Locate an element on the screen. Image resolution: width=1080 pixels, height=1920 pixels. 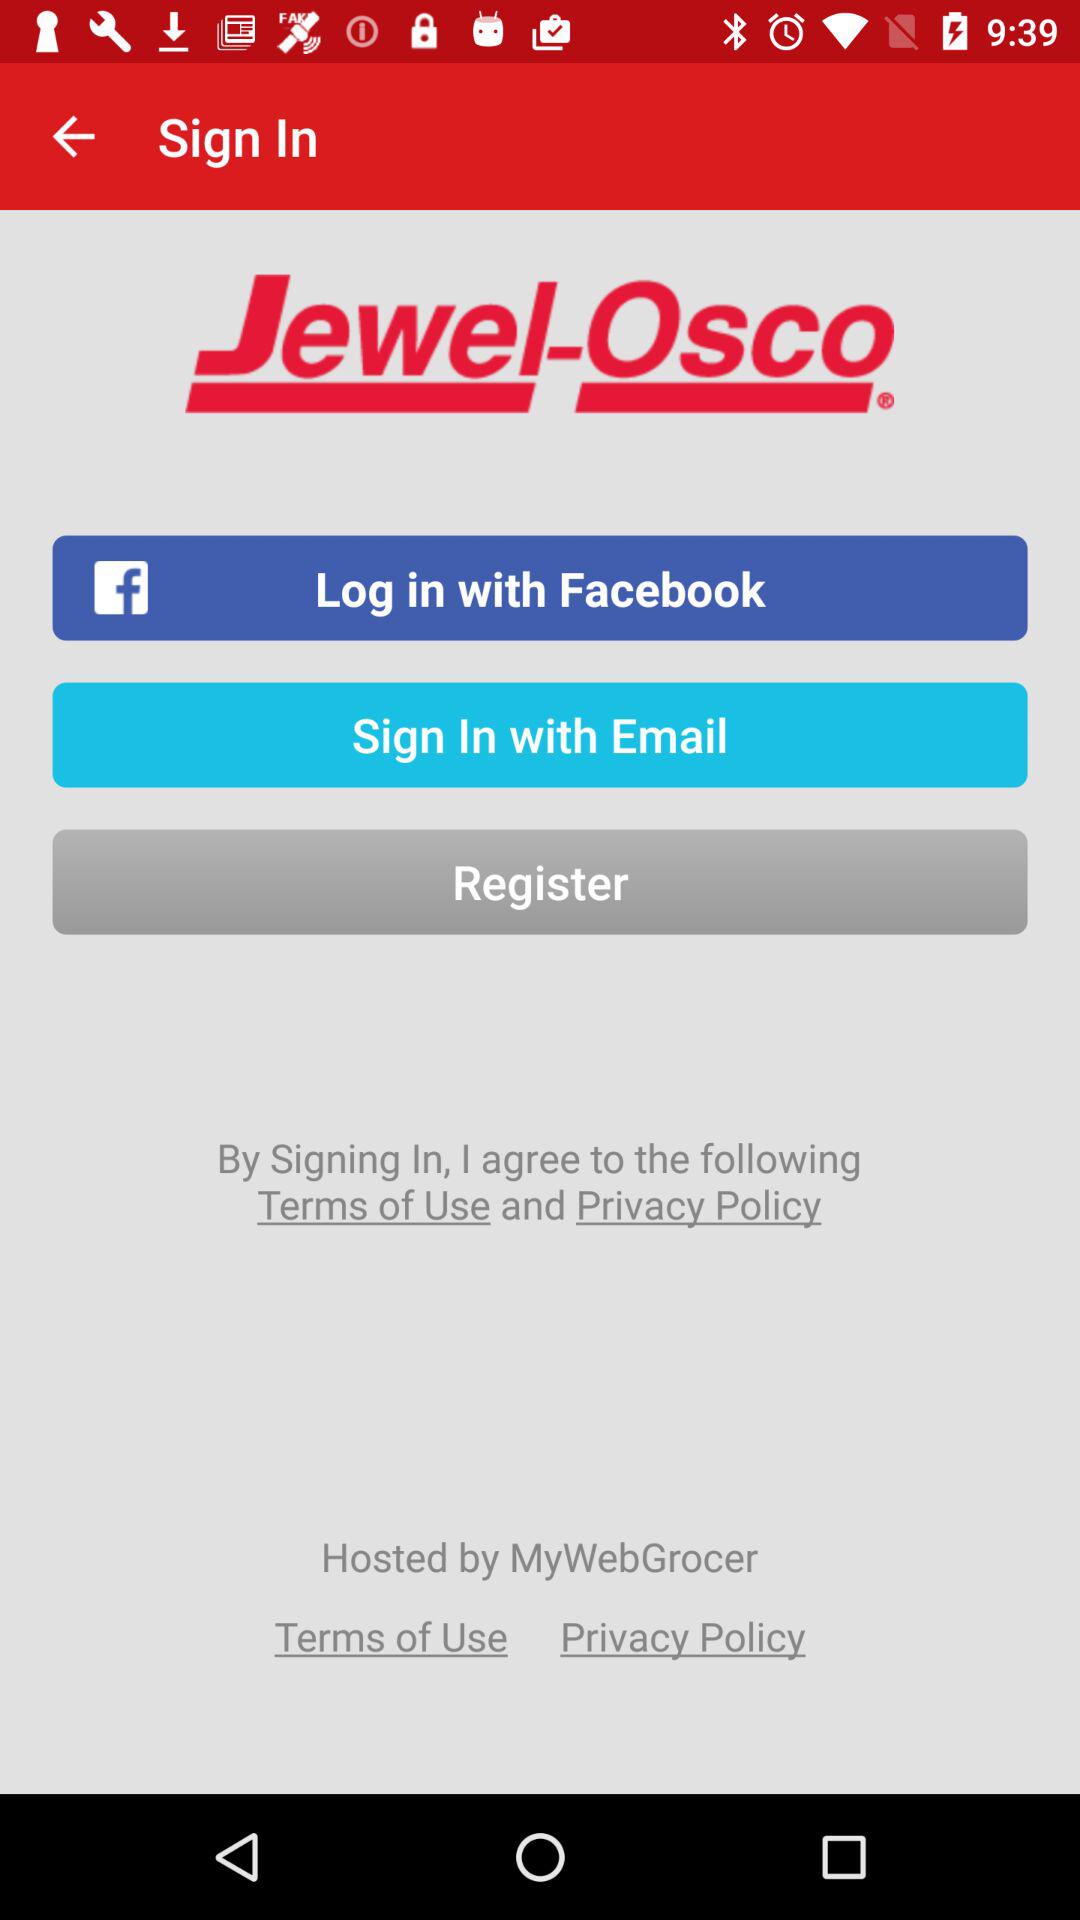
tap the by signing in is located at coordinates (539, 1180).